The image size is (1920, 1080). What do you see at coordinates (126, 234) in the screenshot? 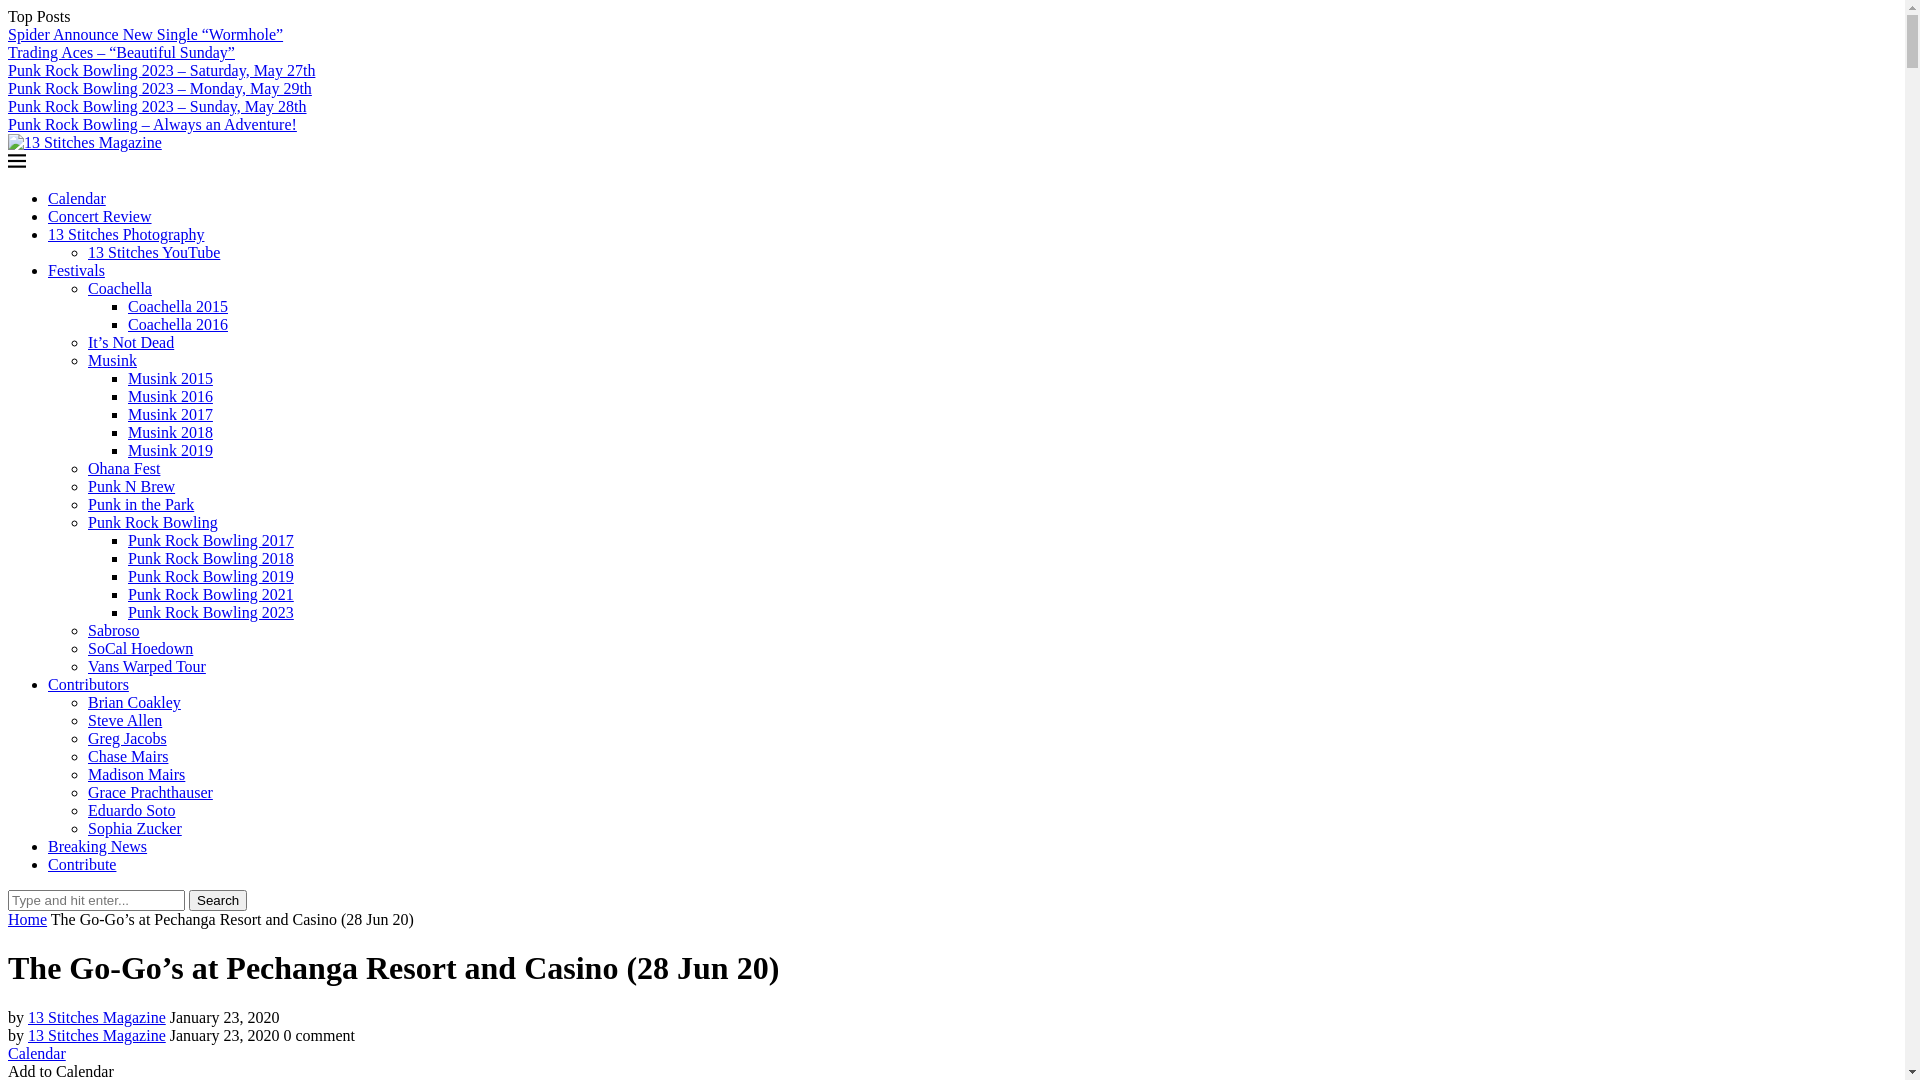
I see `13 Stitches Photography` at bounding box center [126, 234].